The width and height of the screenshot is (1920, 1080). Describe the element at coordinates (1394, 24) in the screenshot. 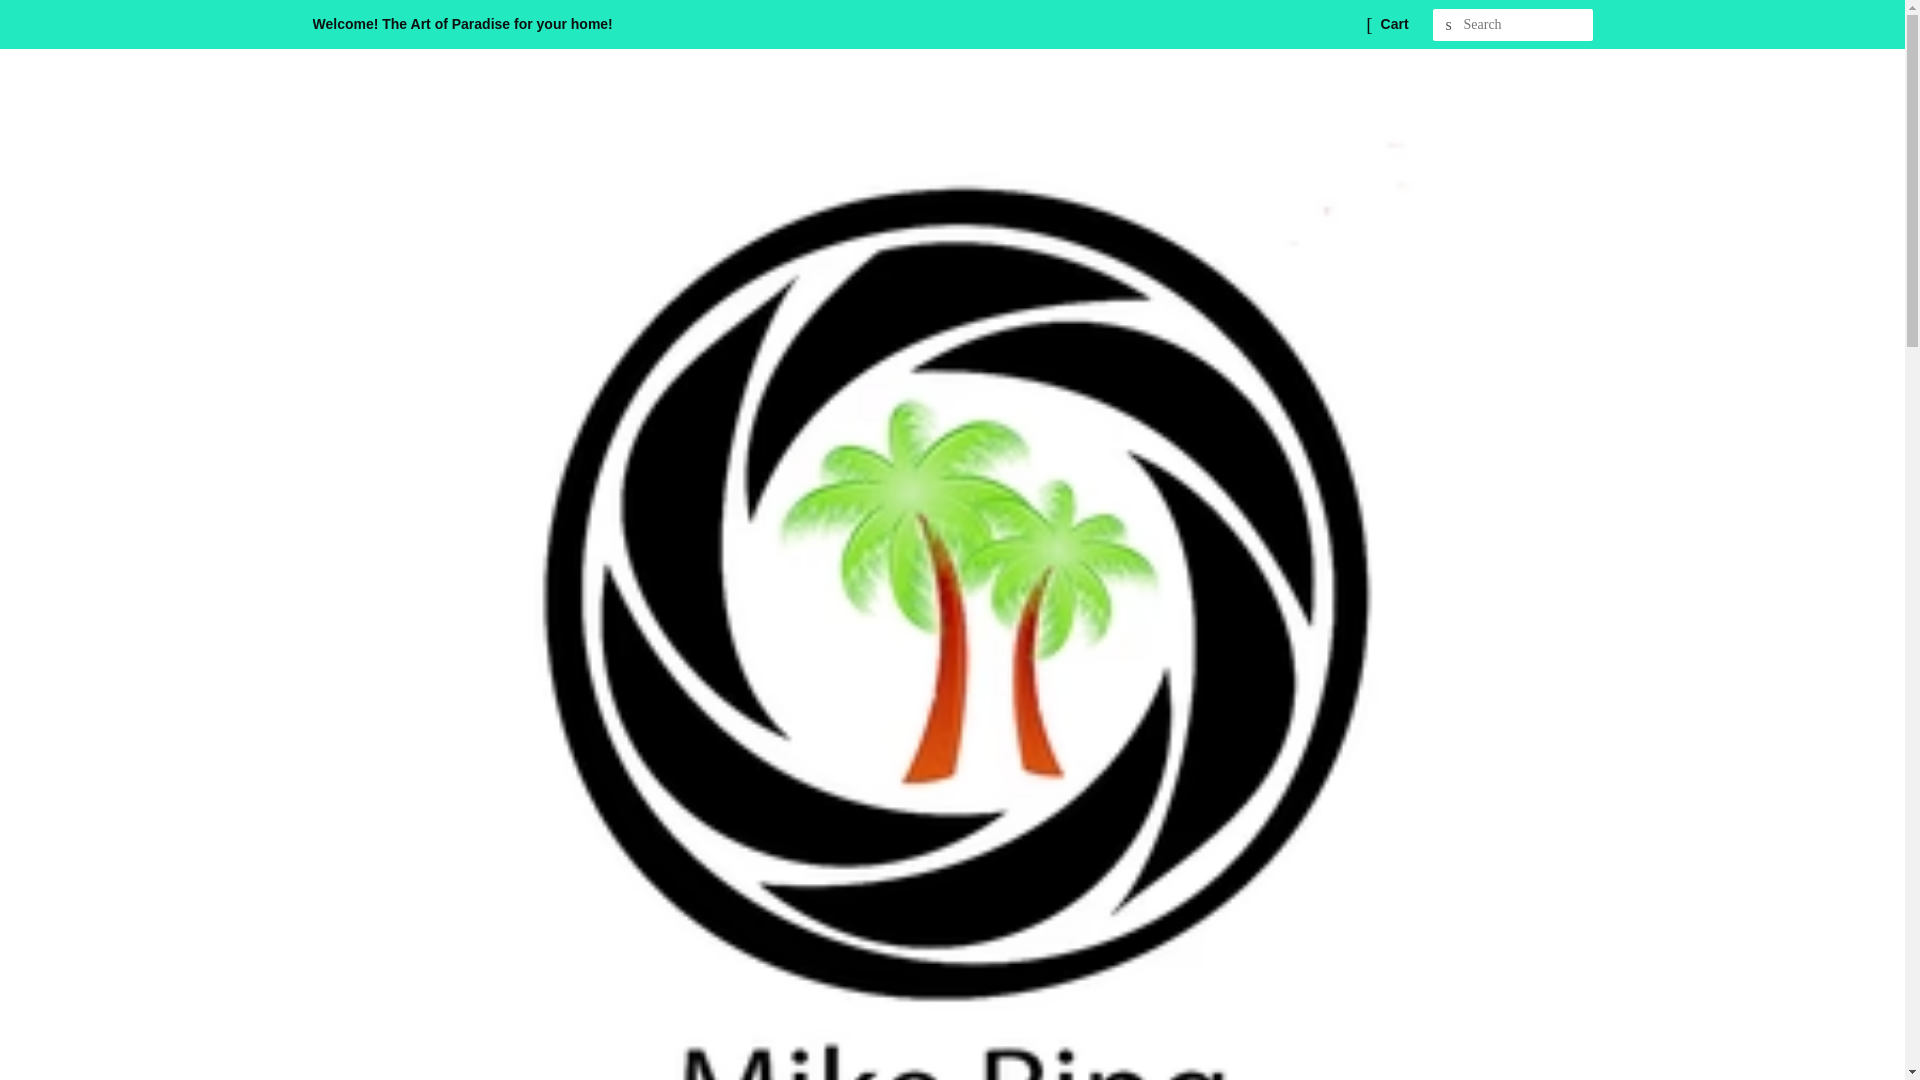

I see `Cart` at that location.